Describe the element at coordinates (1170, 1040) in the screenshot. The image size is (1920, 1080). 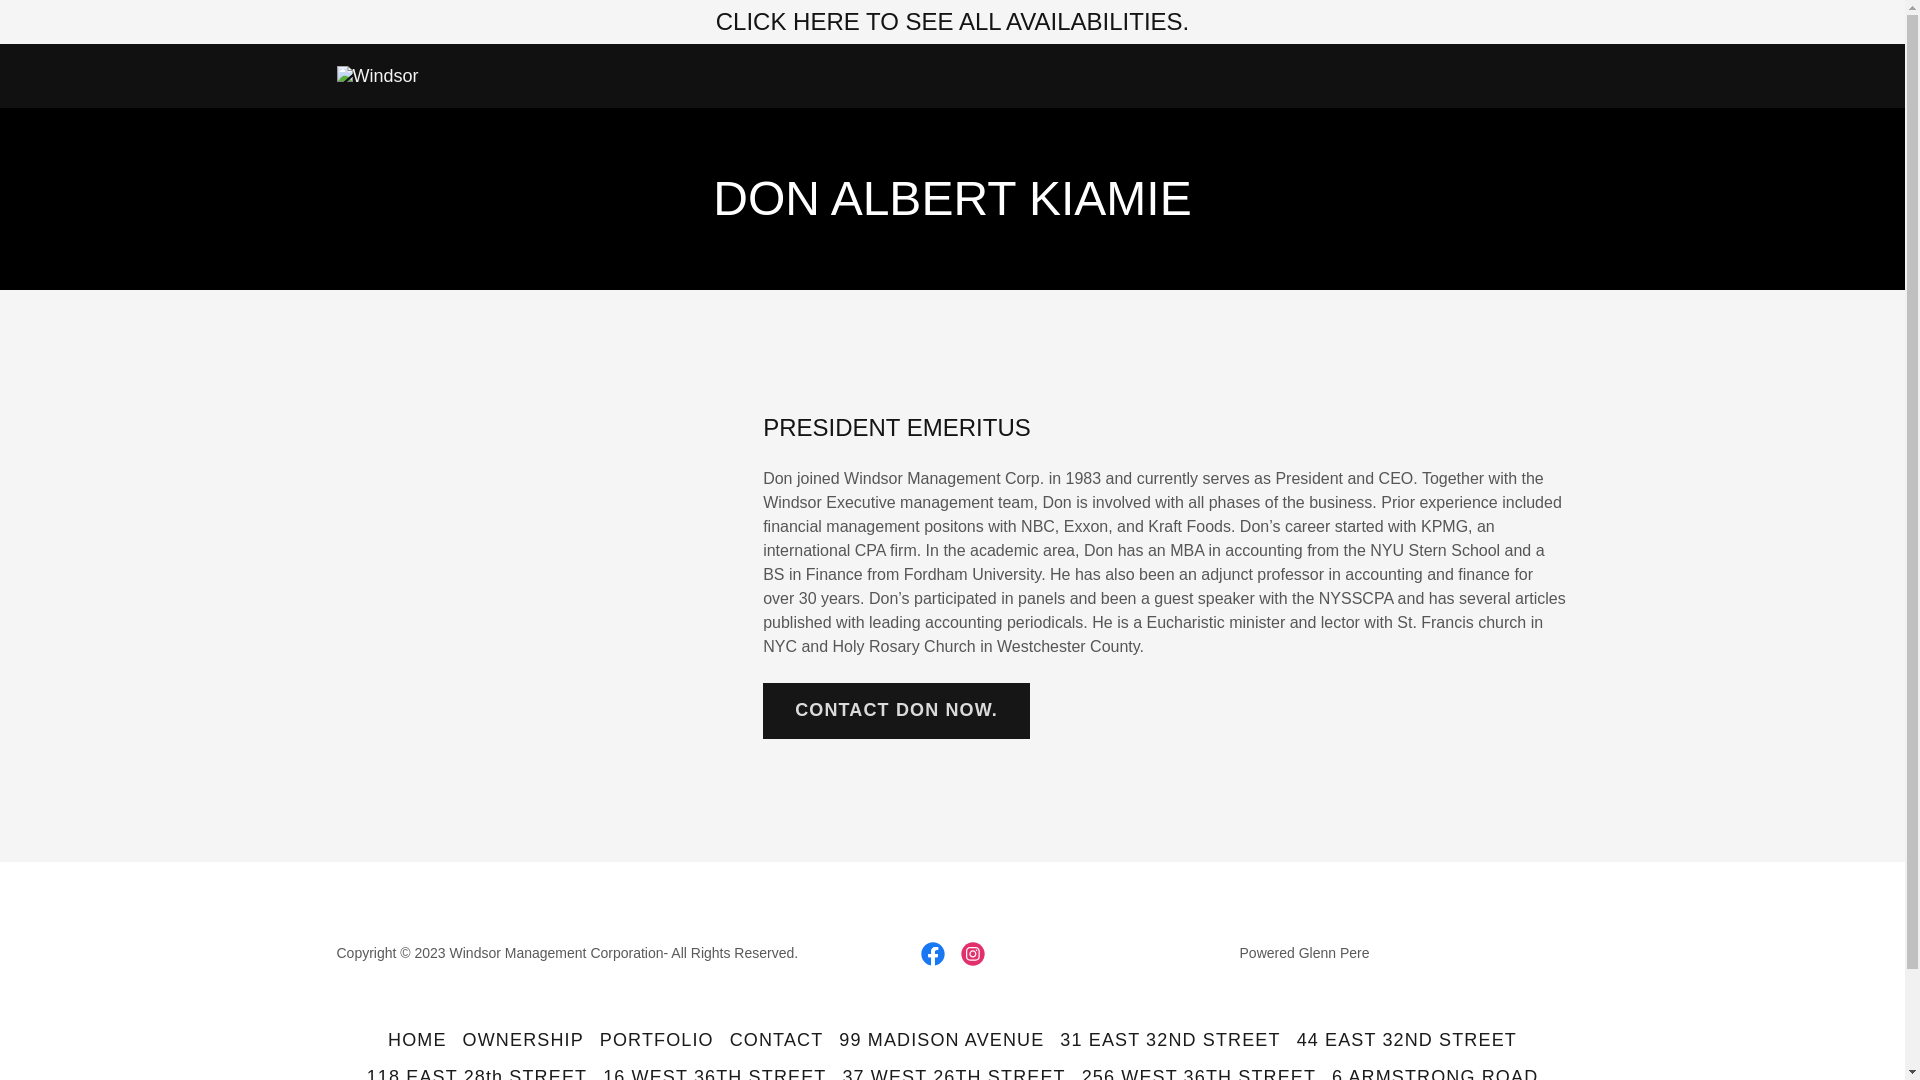
I see `31 EAST 32ND STREET` at that location.